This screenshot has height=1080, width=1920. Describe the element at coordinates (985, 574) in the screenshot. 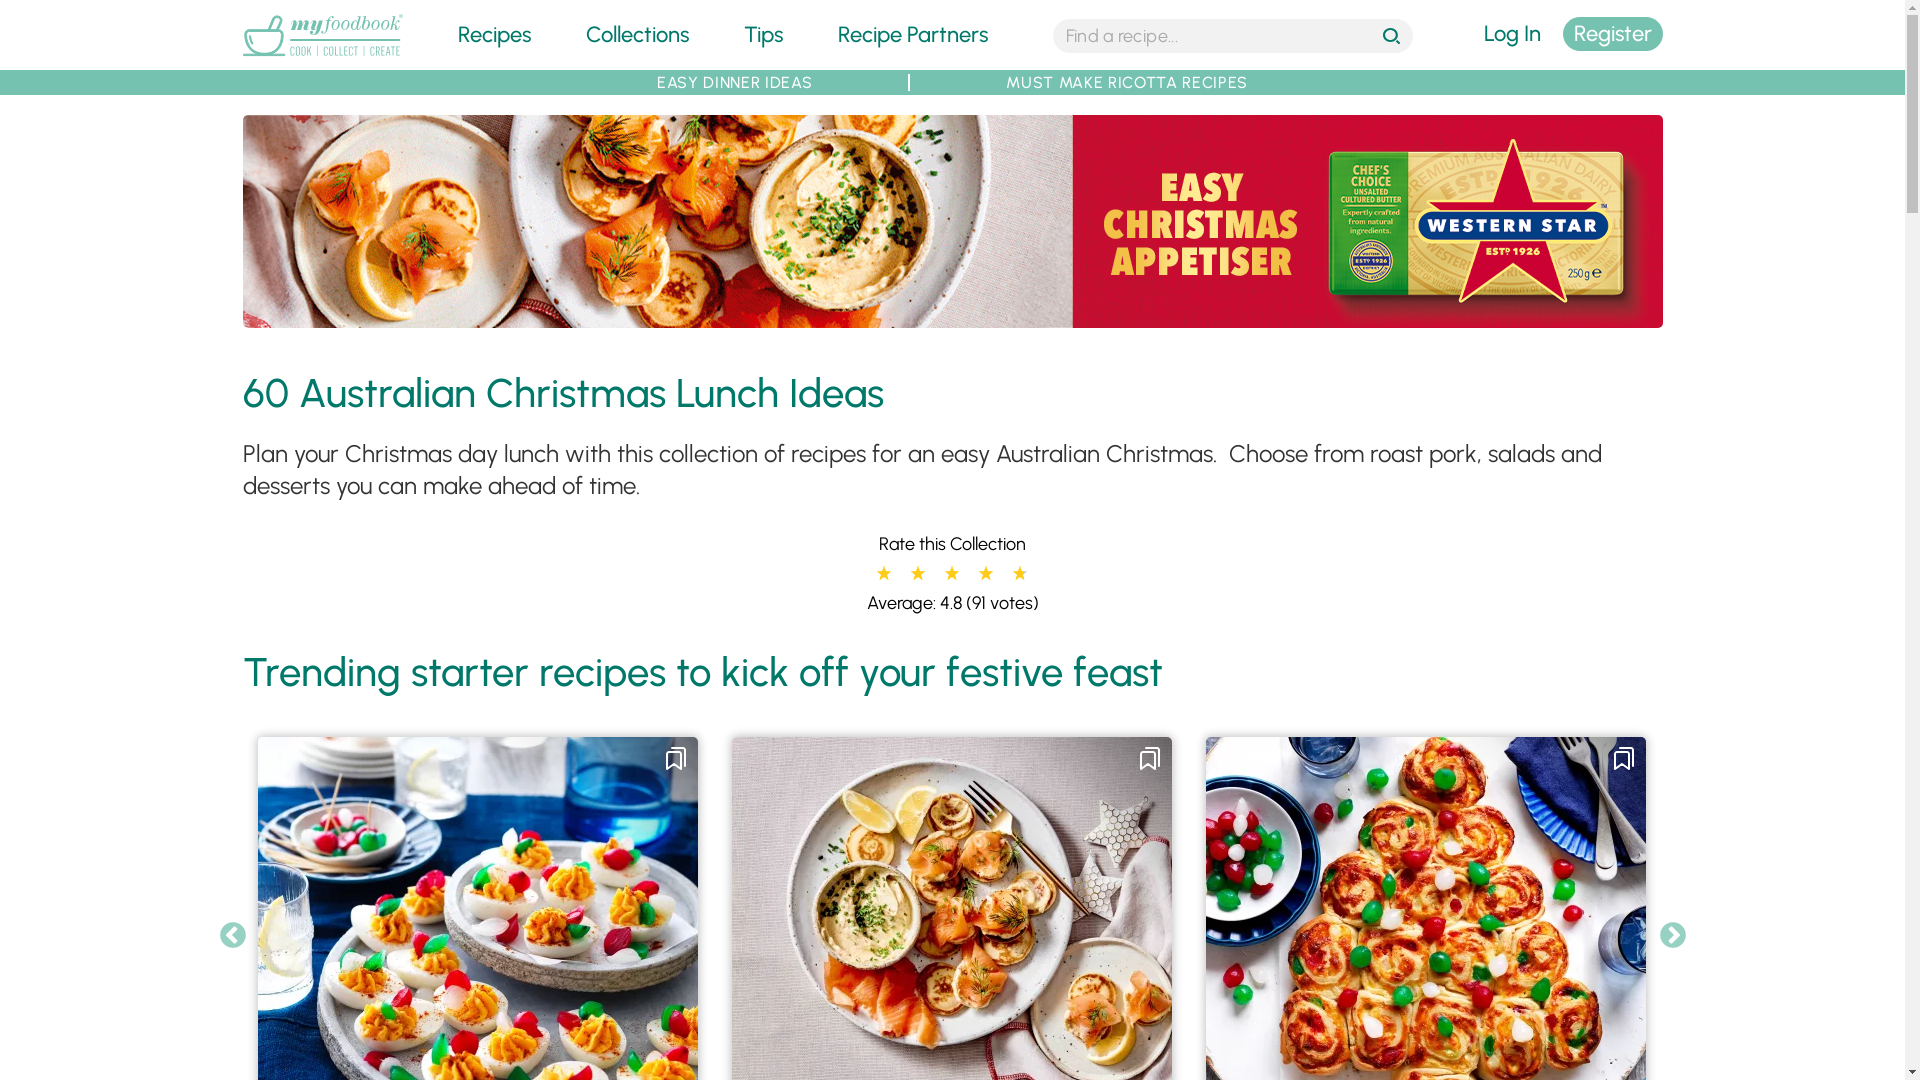

I see `Give it 4/5` at that location.